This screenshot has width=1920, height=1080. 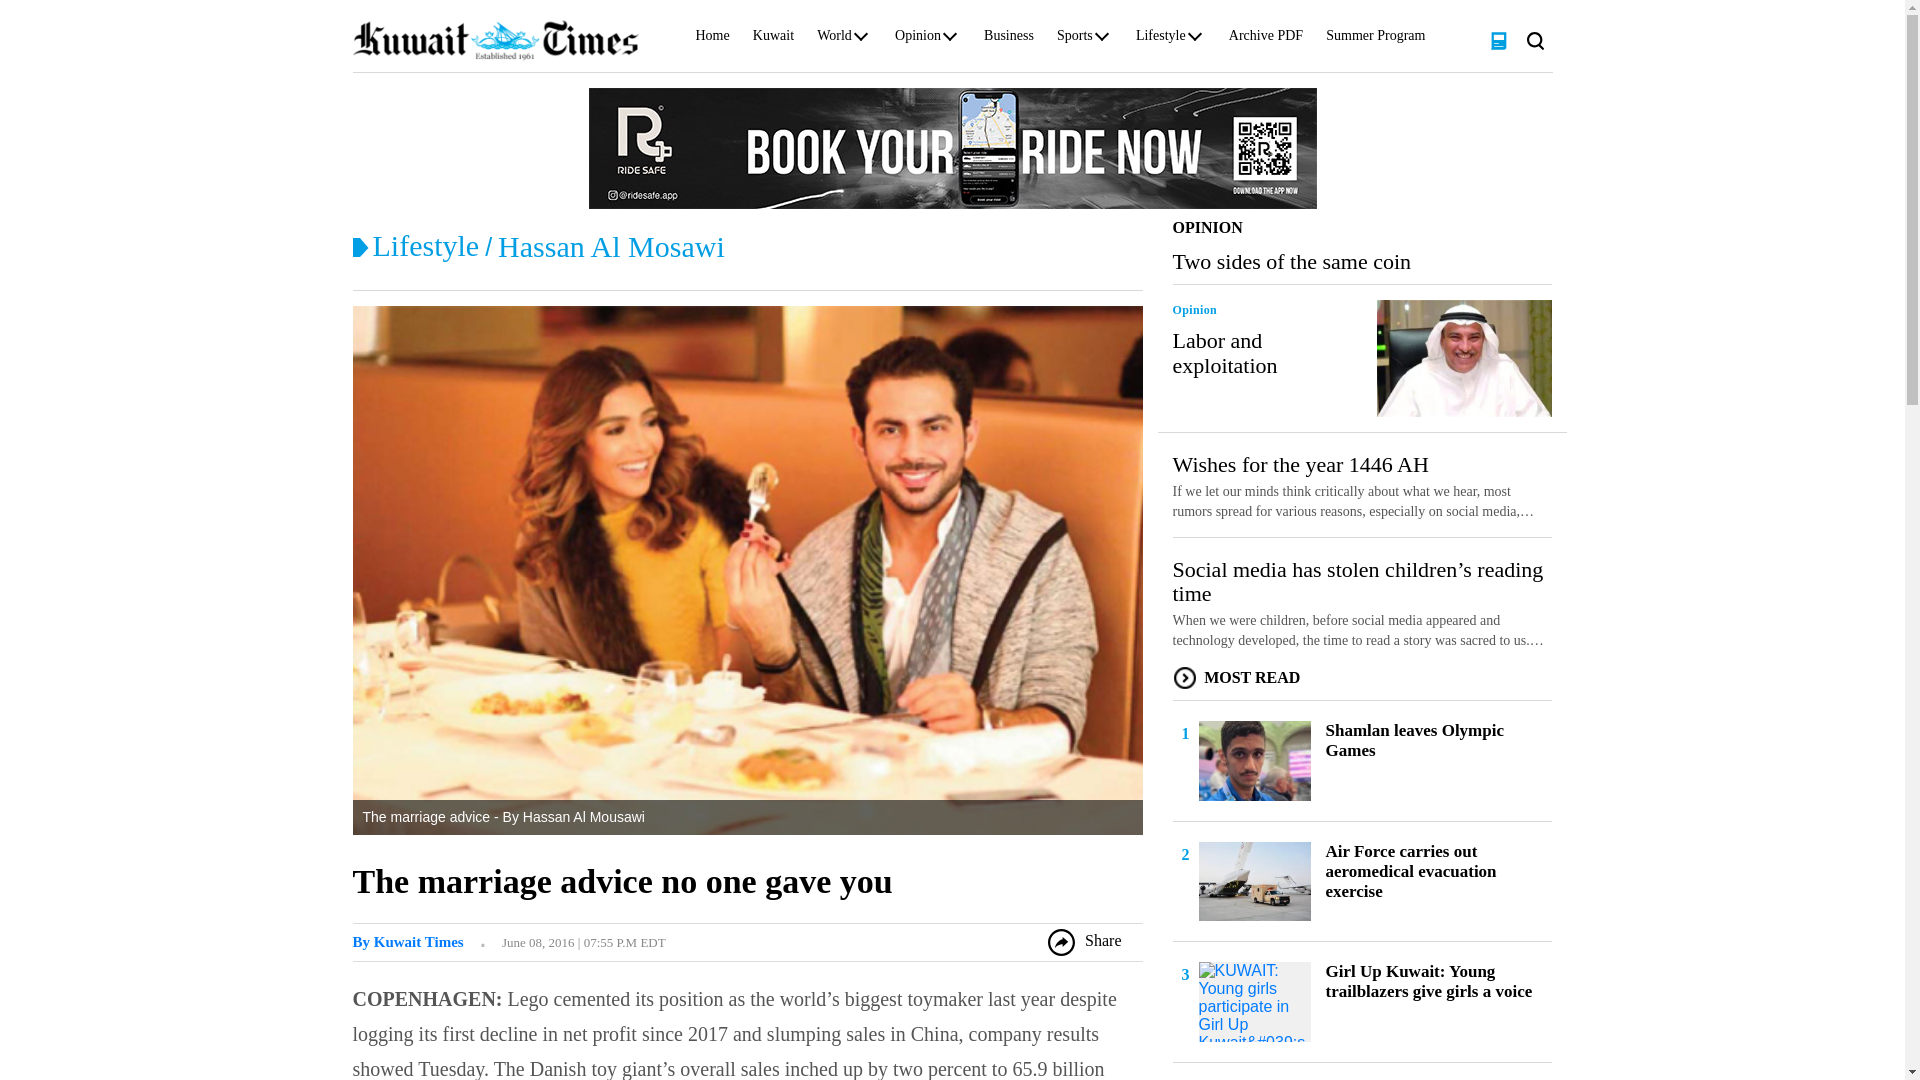 What do you see at coordinates (1008, 40) in the screenshot?
I see `Business` at bounding box center [1008, 40].